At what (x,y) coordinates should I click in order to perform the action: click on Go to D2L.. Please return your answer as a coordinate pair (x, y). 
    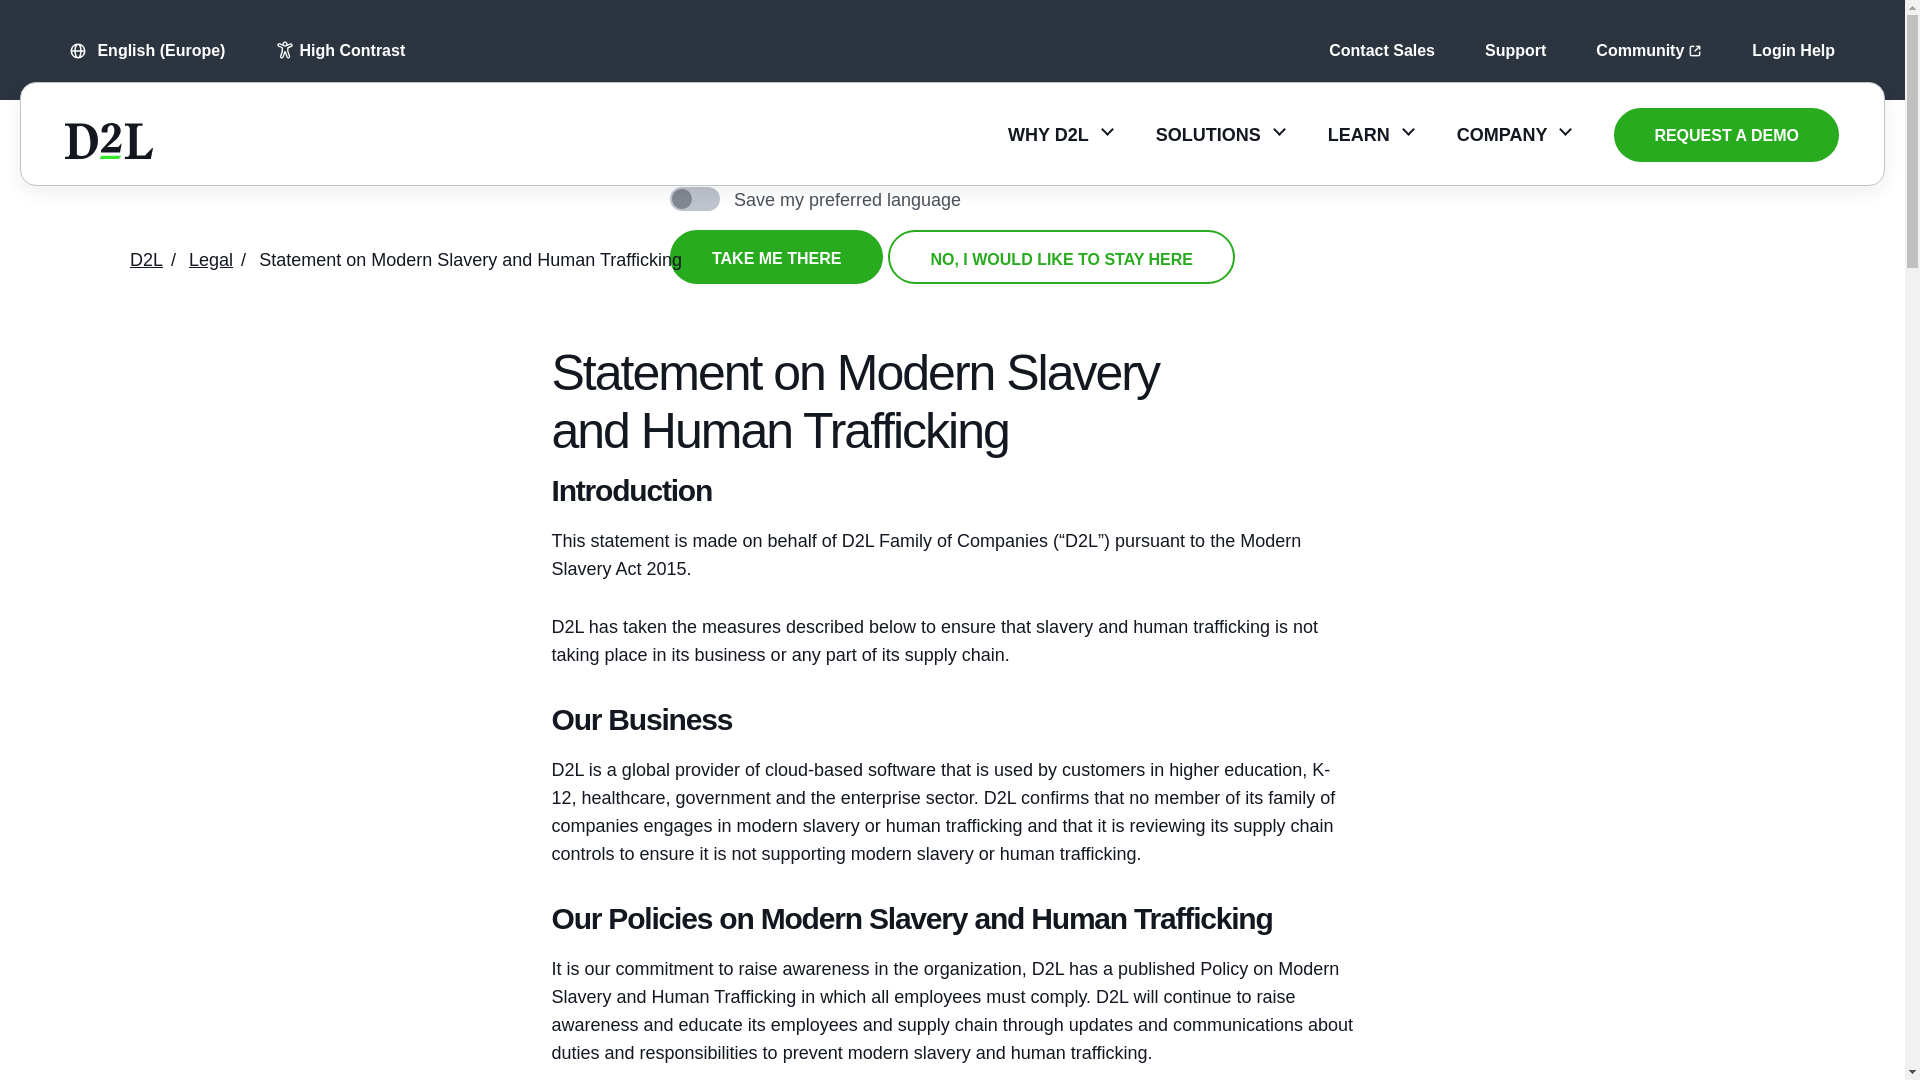
    Looking at the image, I should click on (146, 260).